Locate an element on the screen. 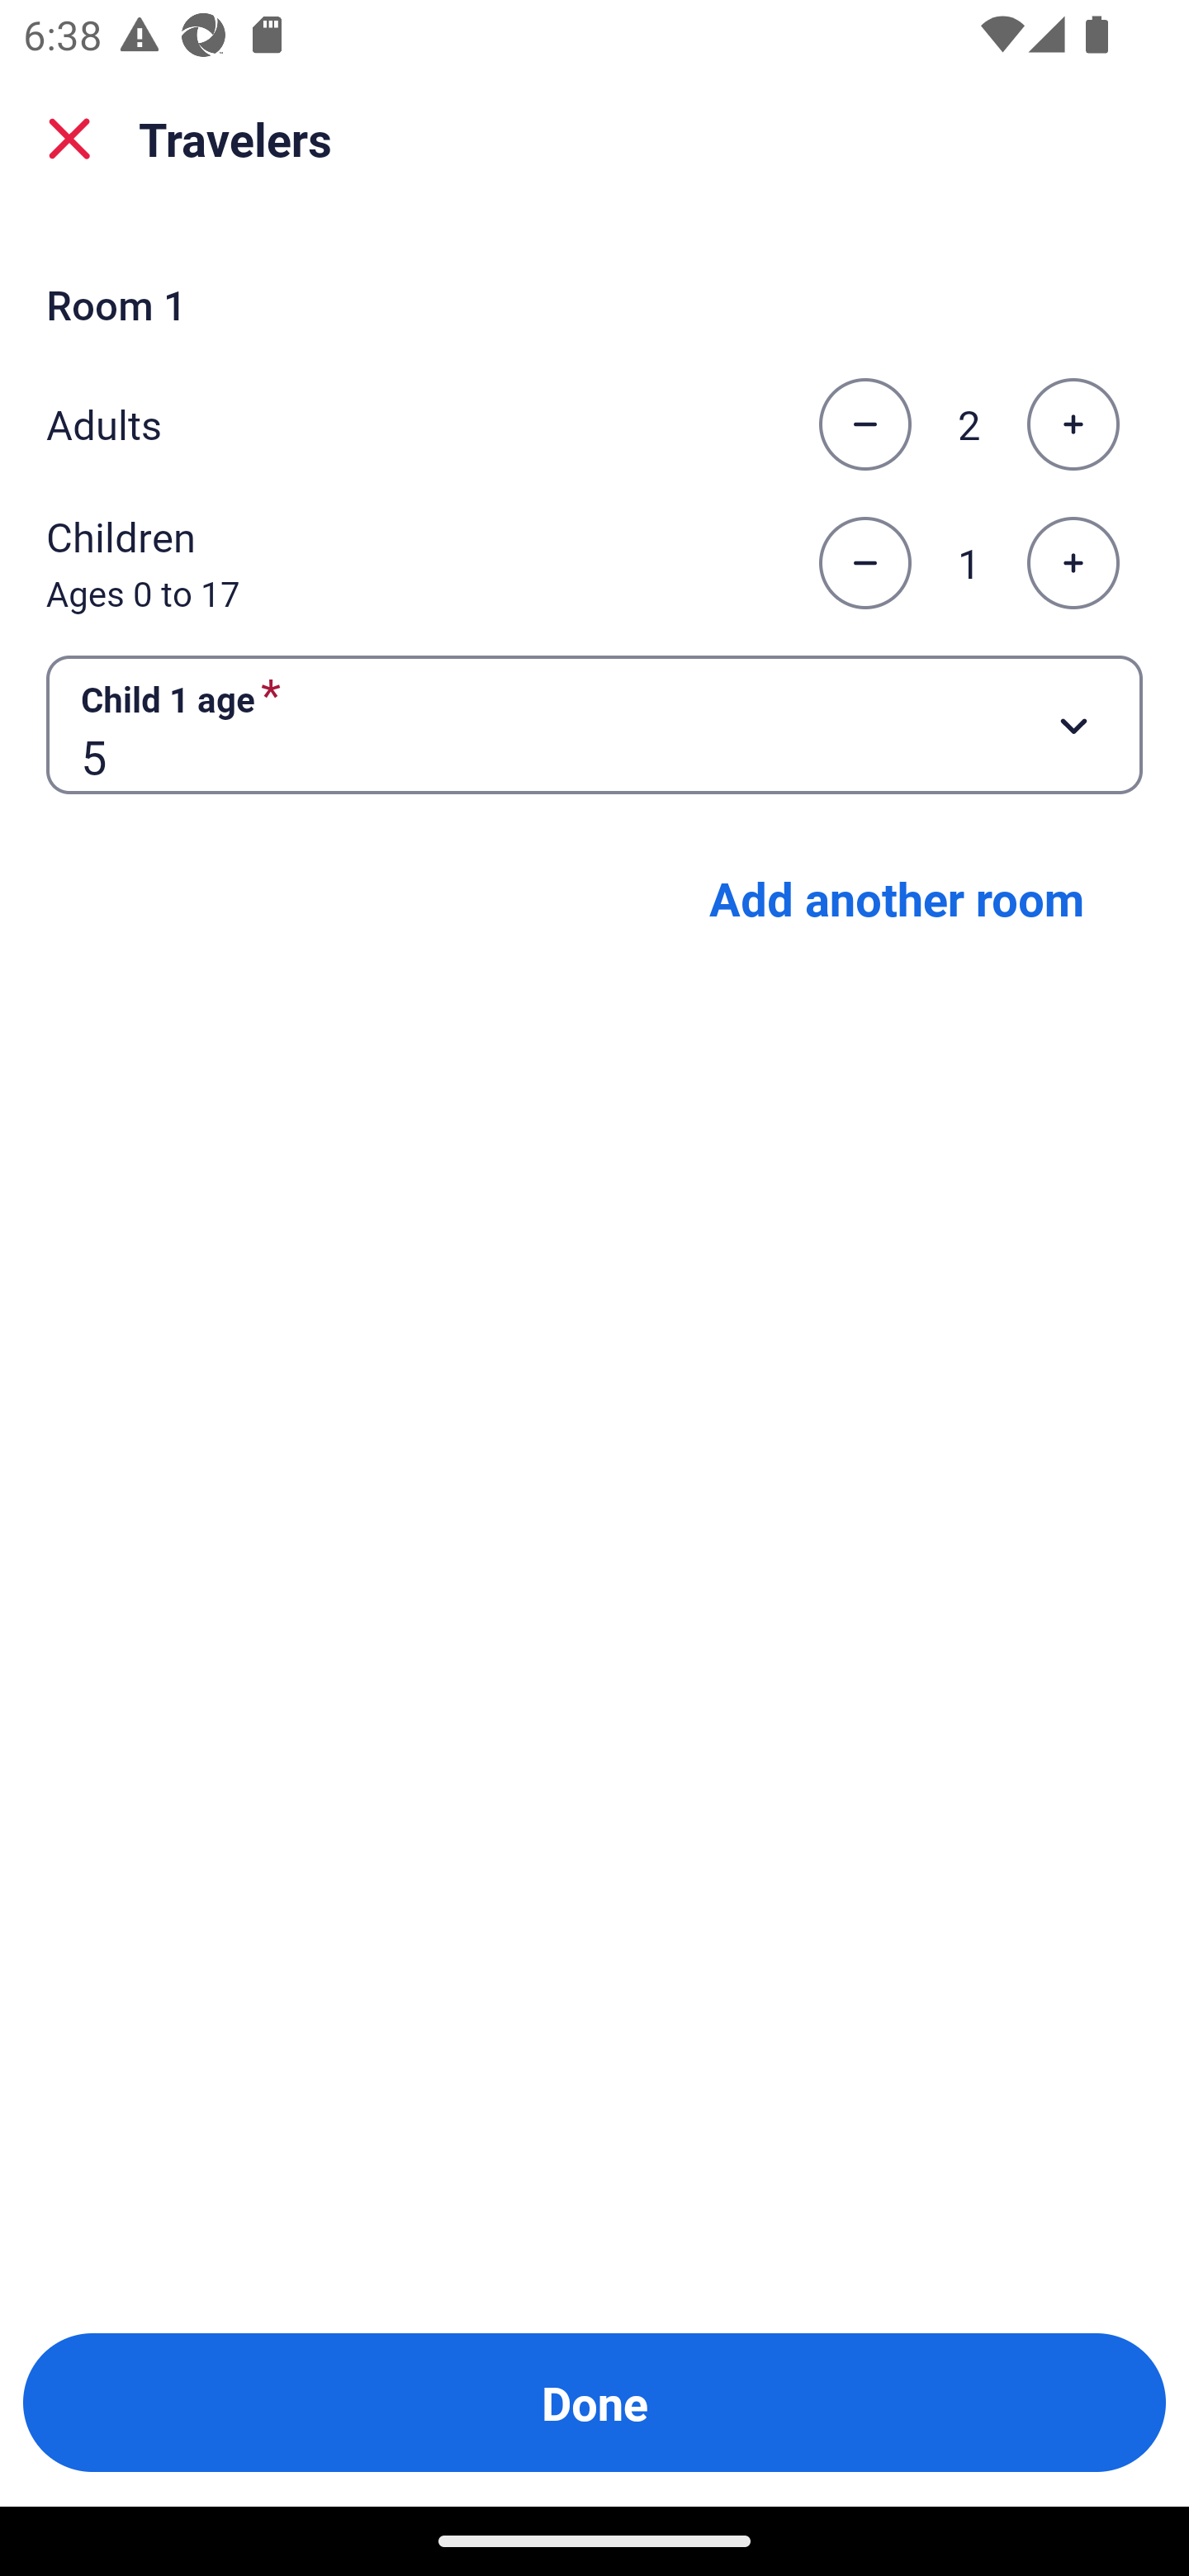  Increase the number of adults is located at coordinates (1073, 424).